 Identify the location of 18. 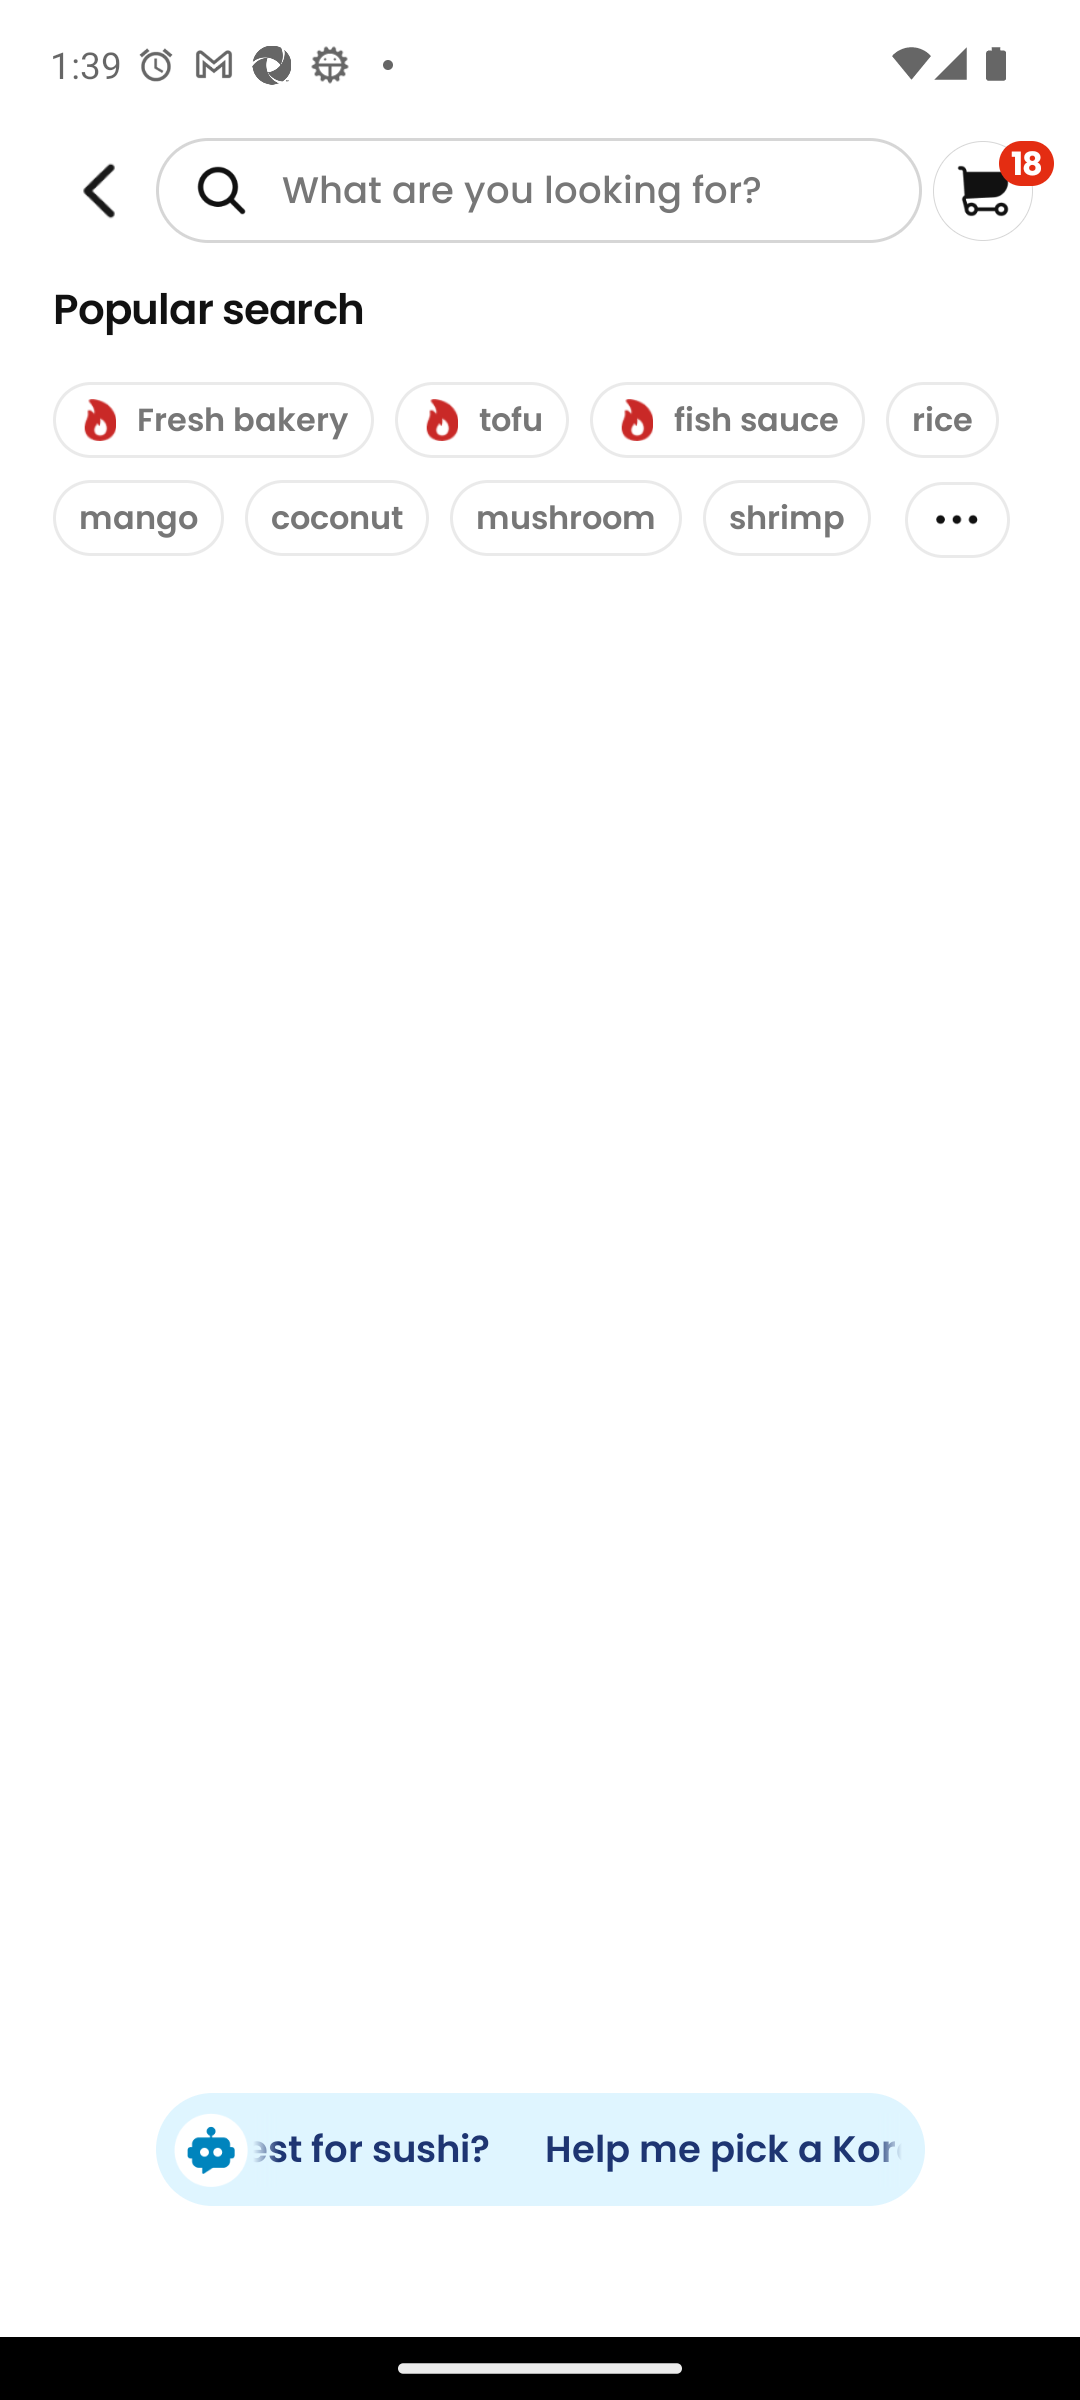
(994, 190).